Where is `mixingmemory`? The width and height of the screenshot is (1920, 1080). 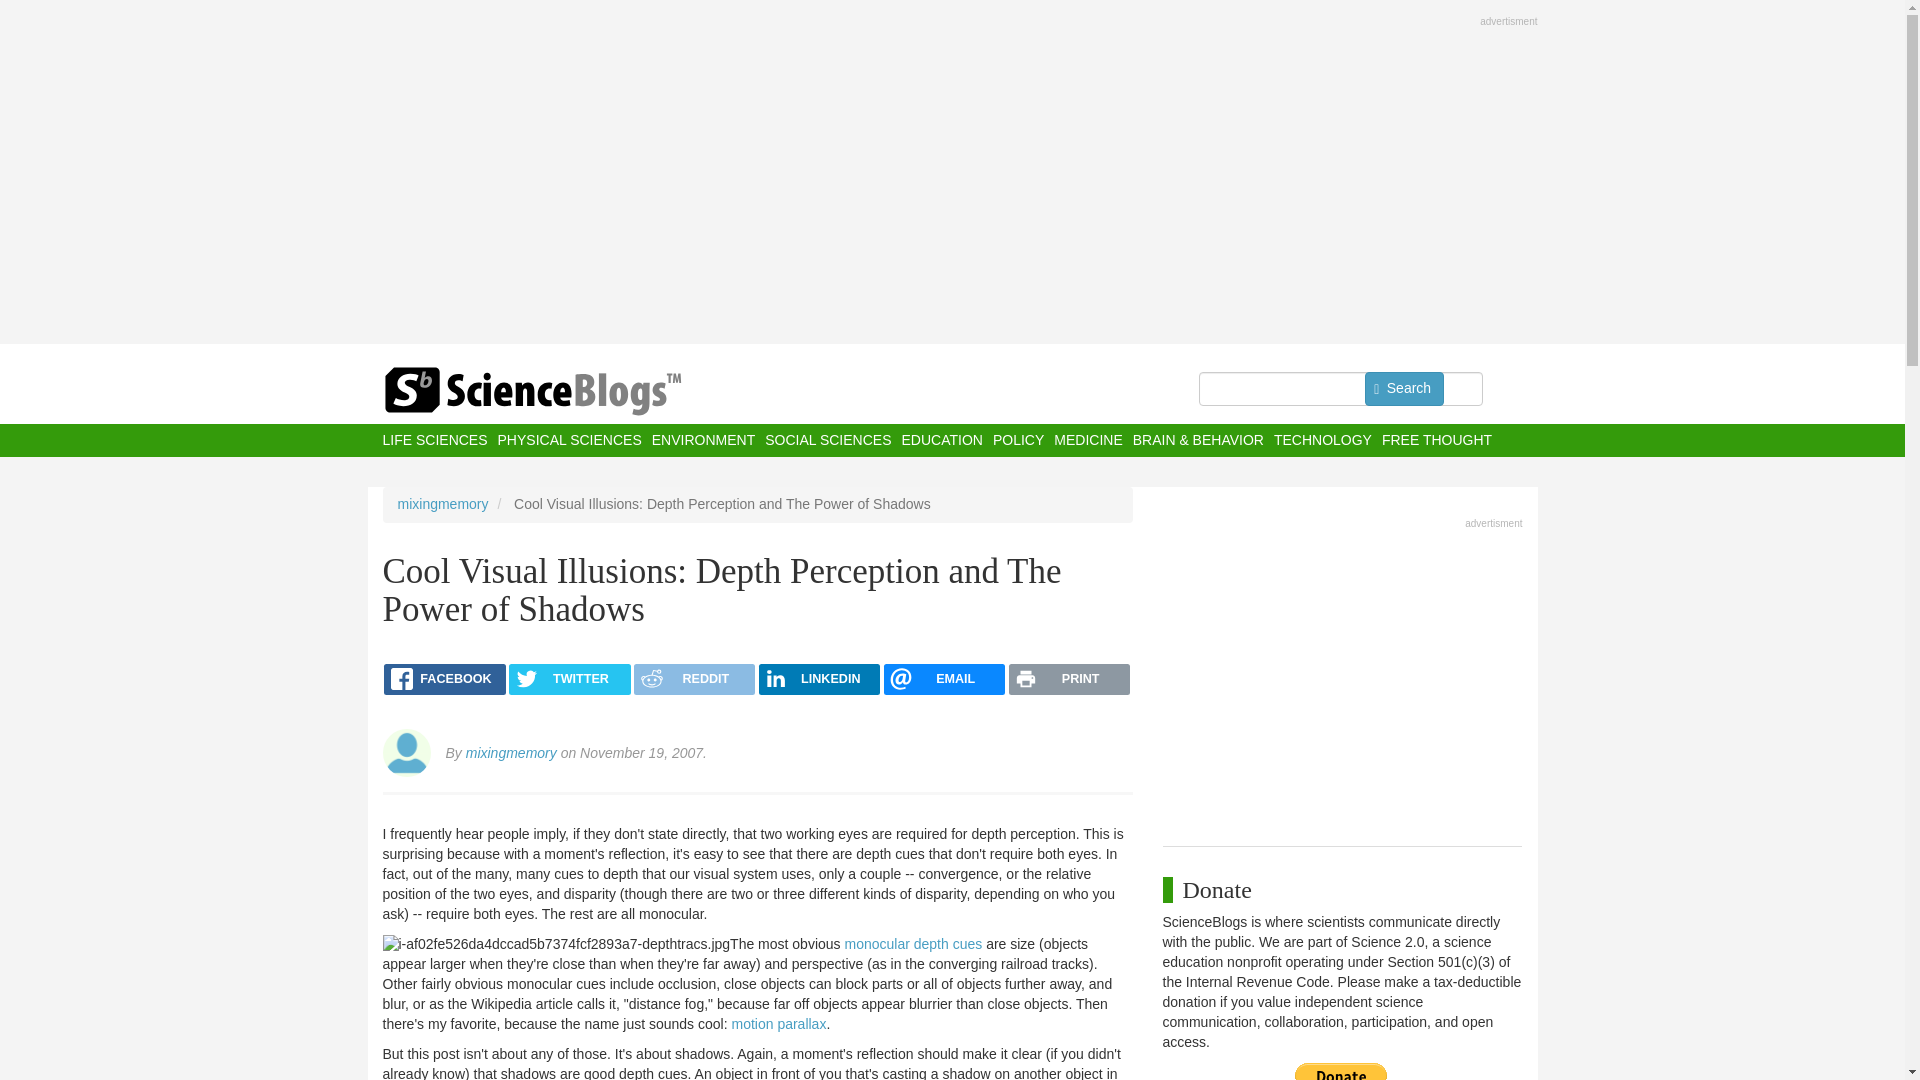
mixingmemory is located at coordinates (511, 753).